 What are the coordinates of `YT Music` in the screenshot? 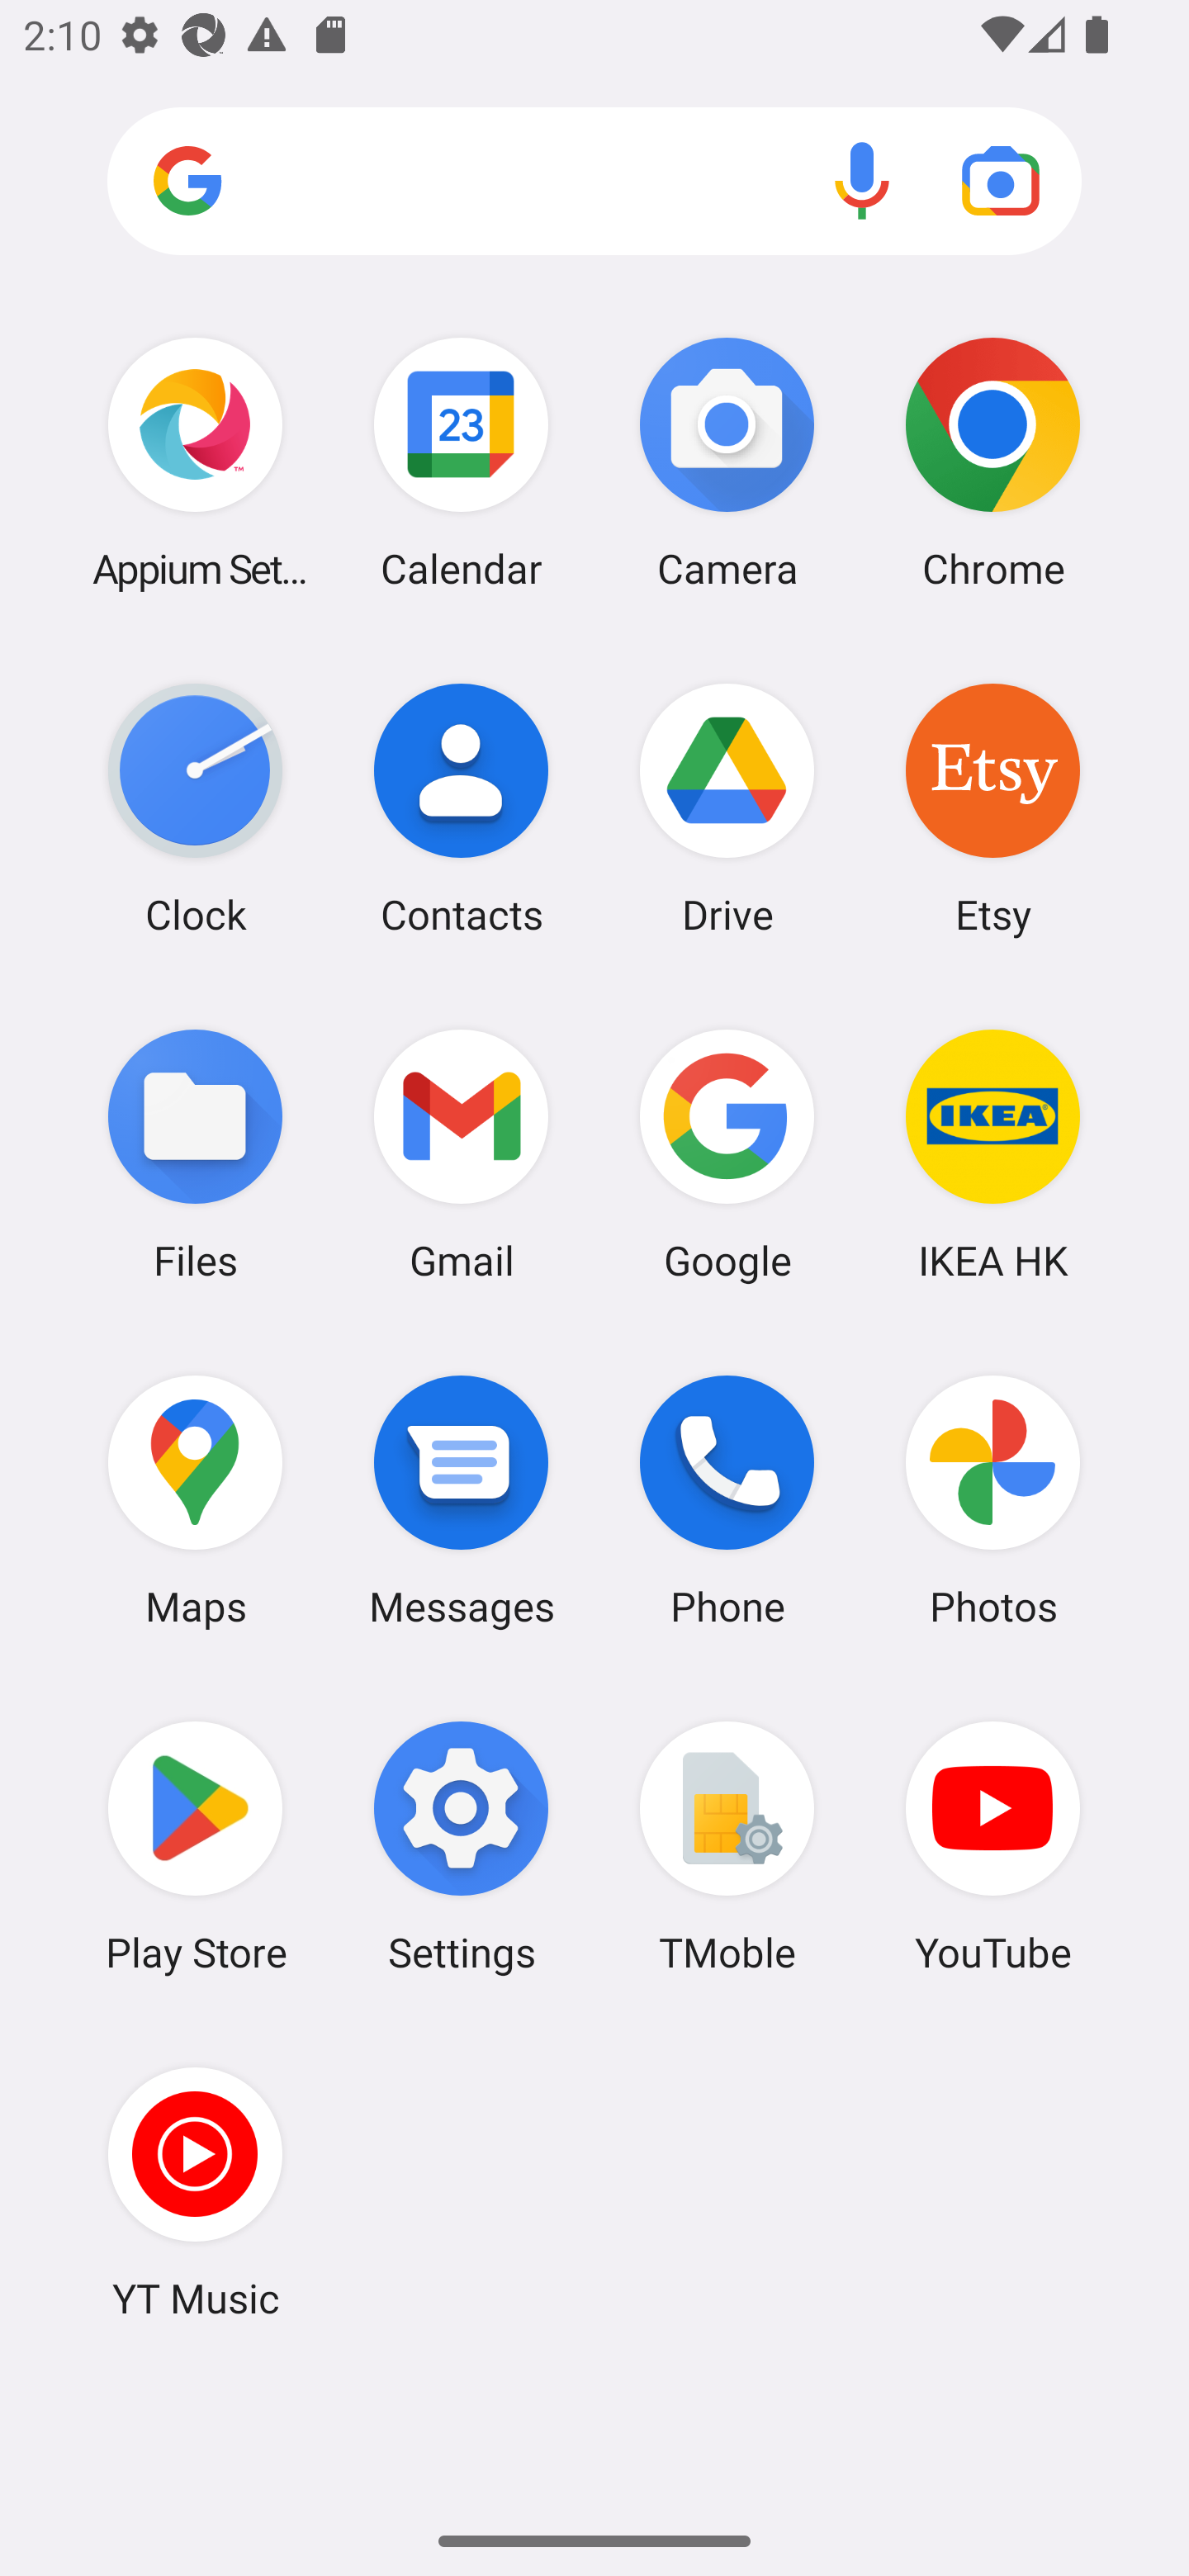 It's located at (195, 2192).